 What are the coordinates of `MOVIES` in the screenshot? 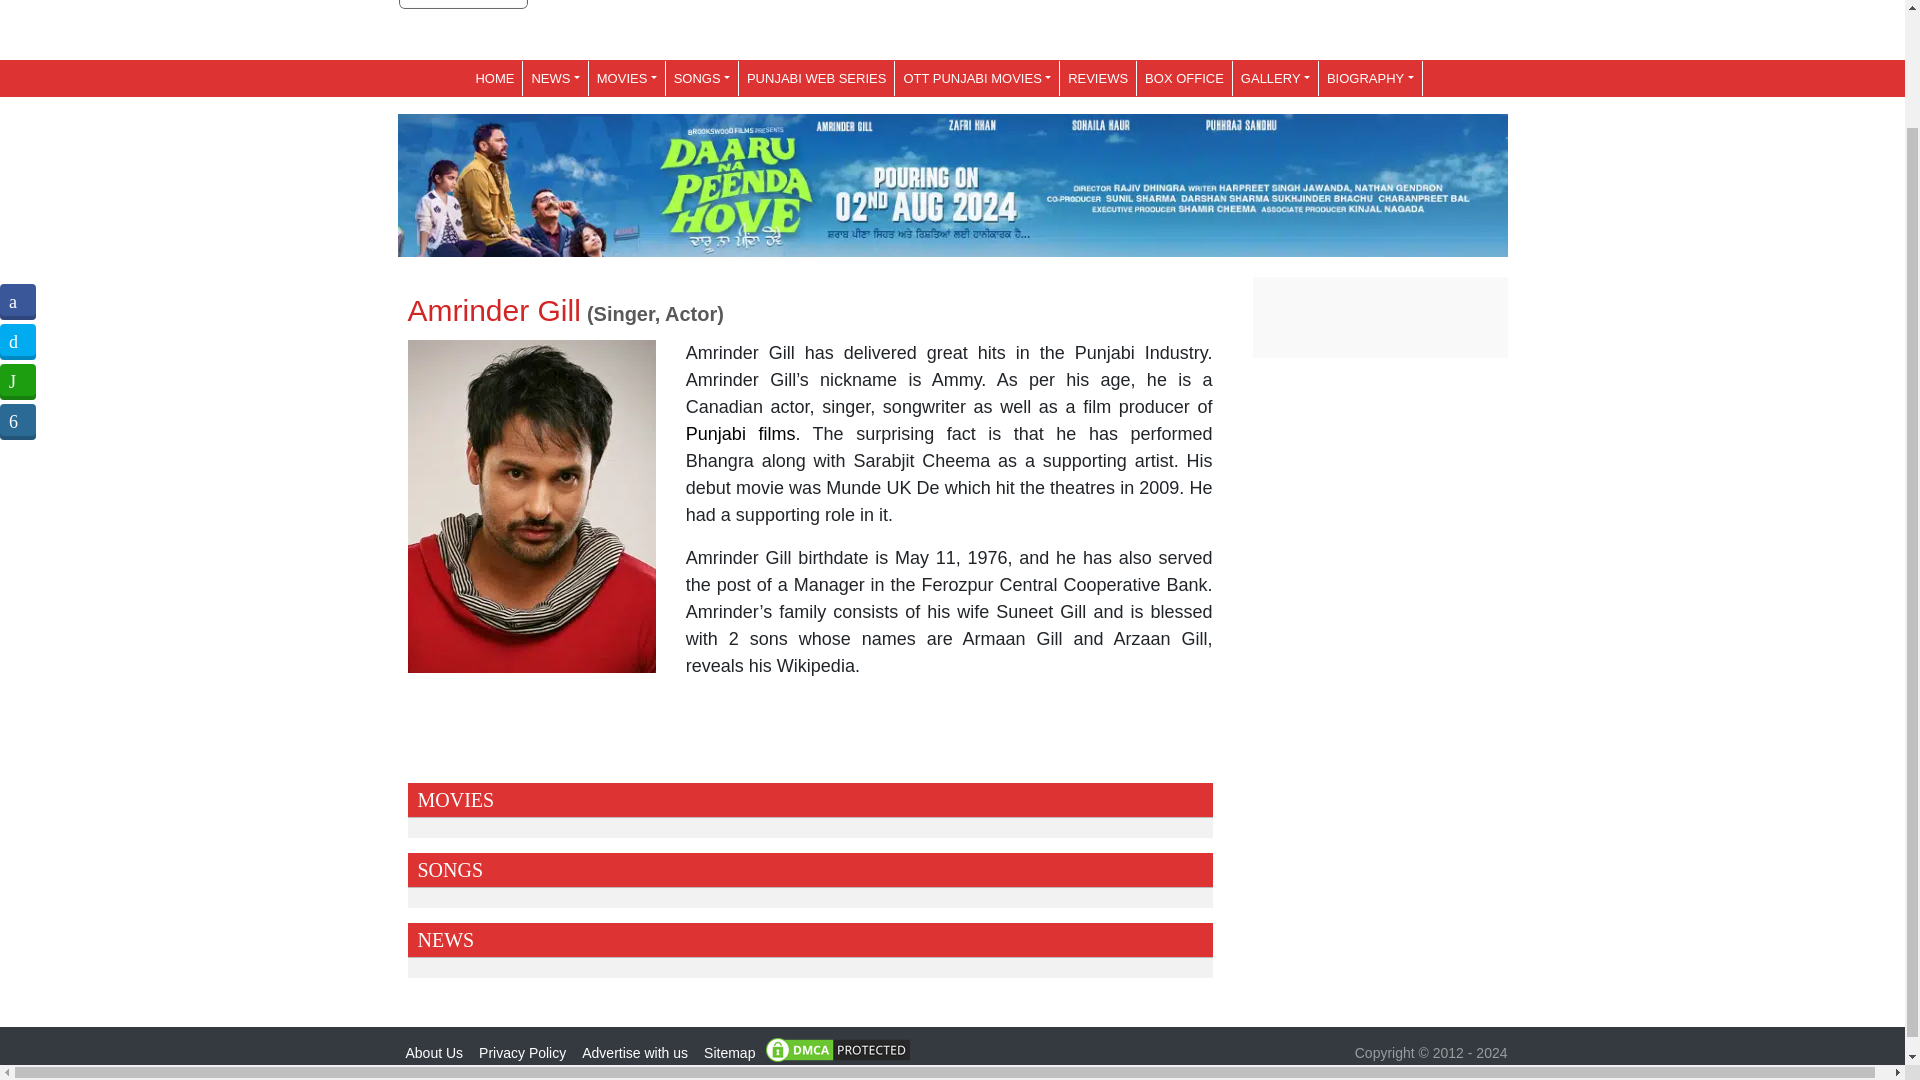 It's located at (626, 78).